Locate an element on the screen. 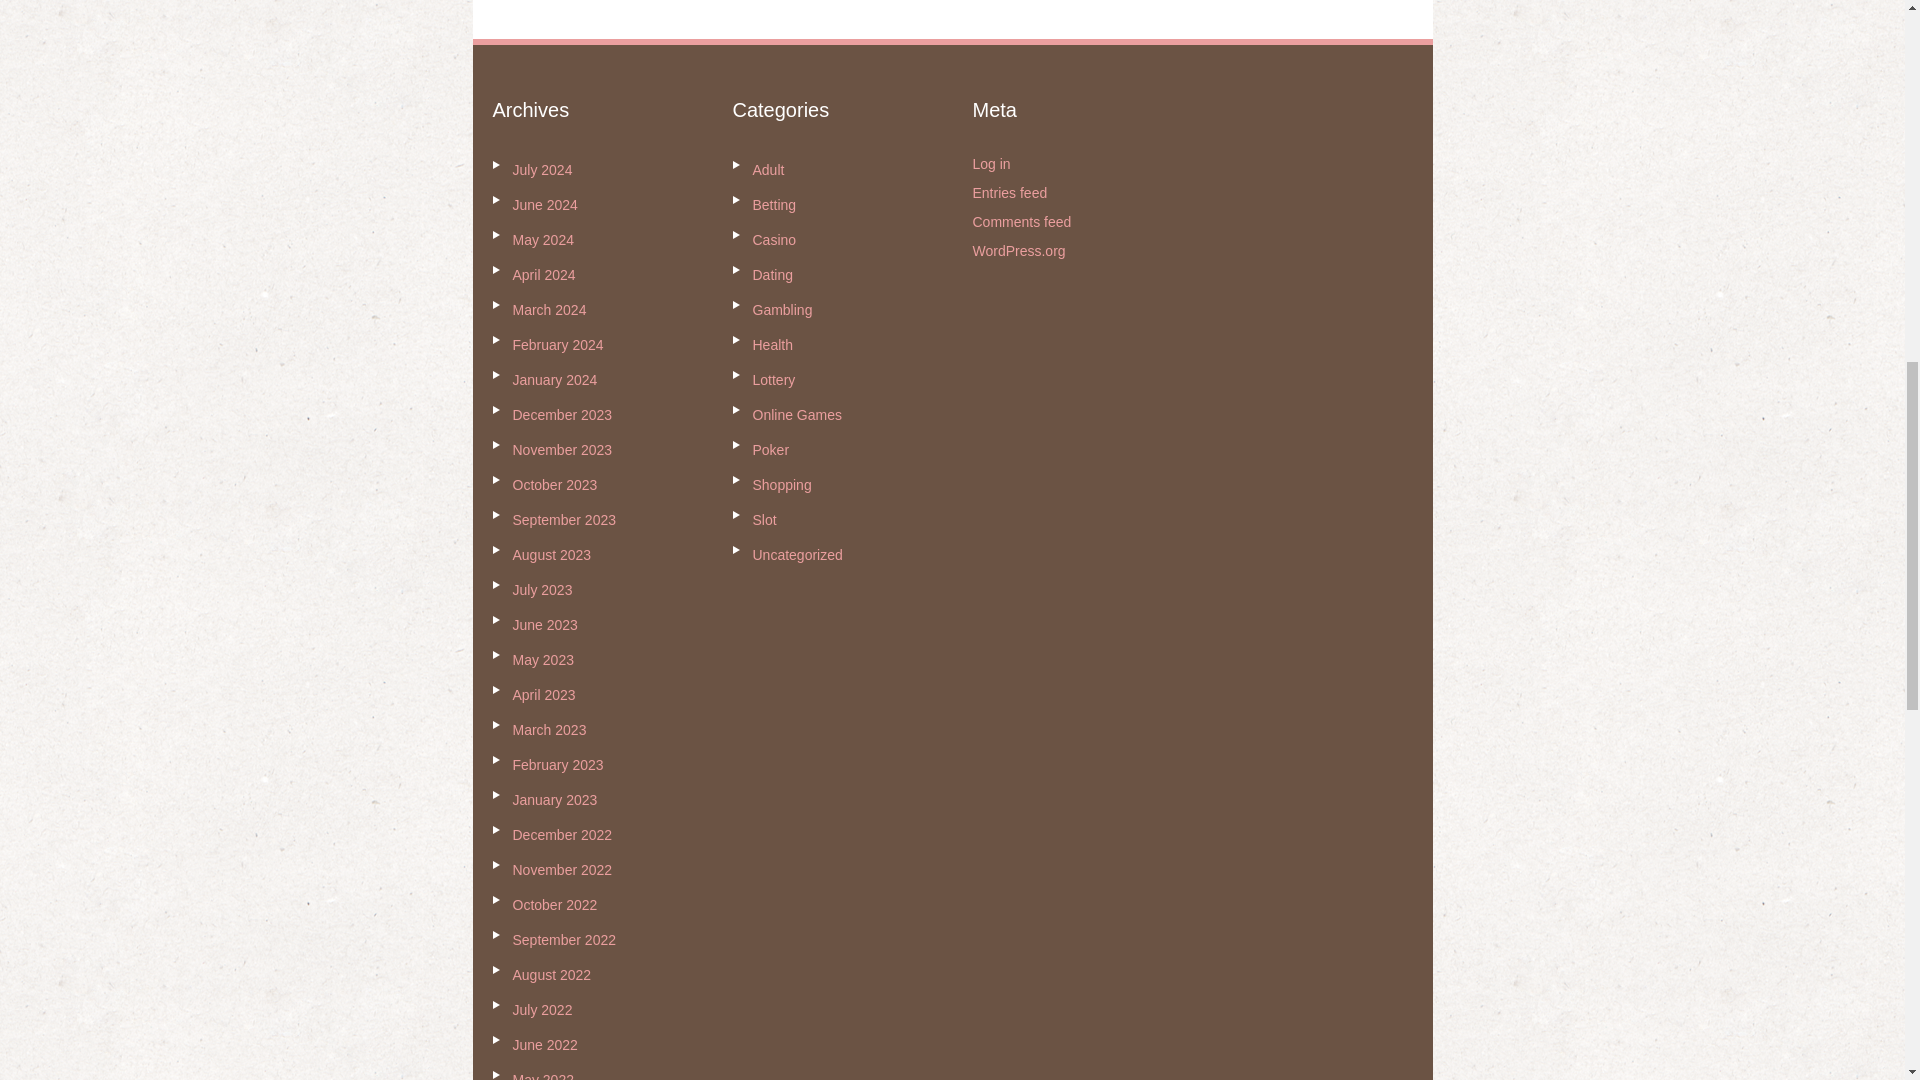  November 2023 is located at coordinates (562, 449).